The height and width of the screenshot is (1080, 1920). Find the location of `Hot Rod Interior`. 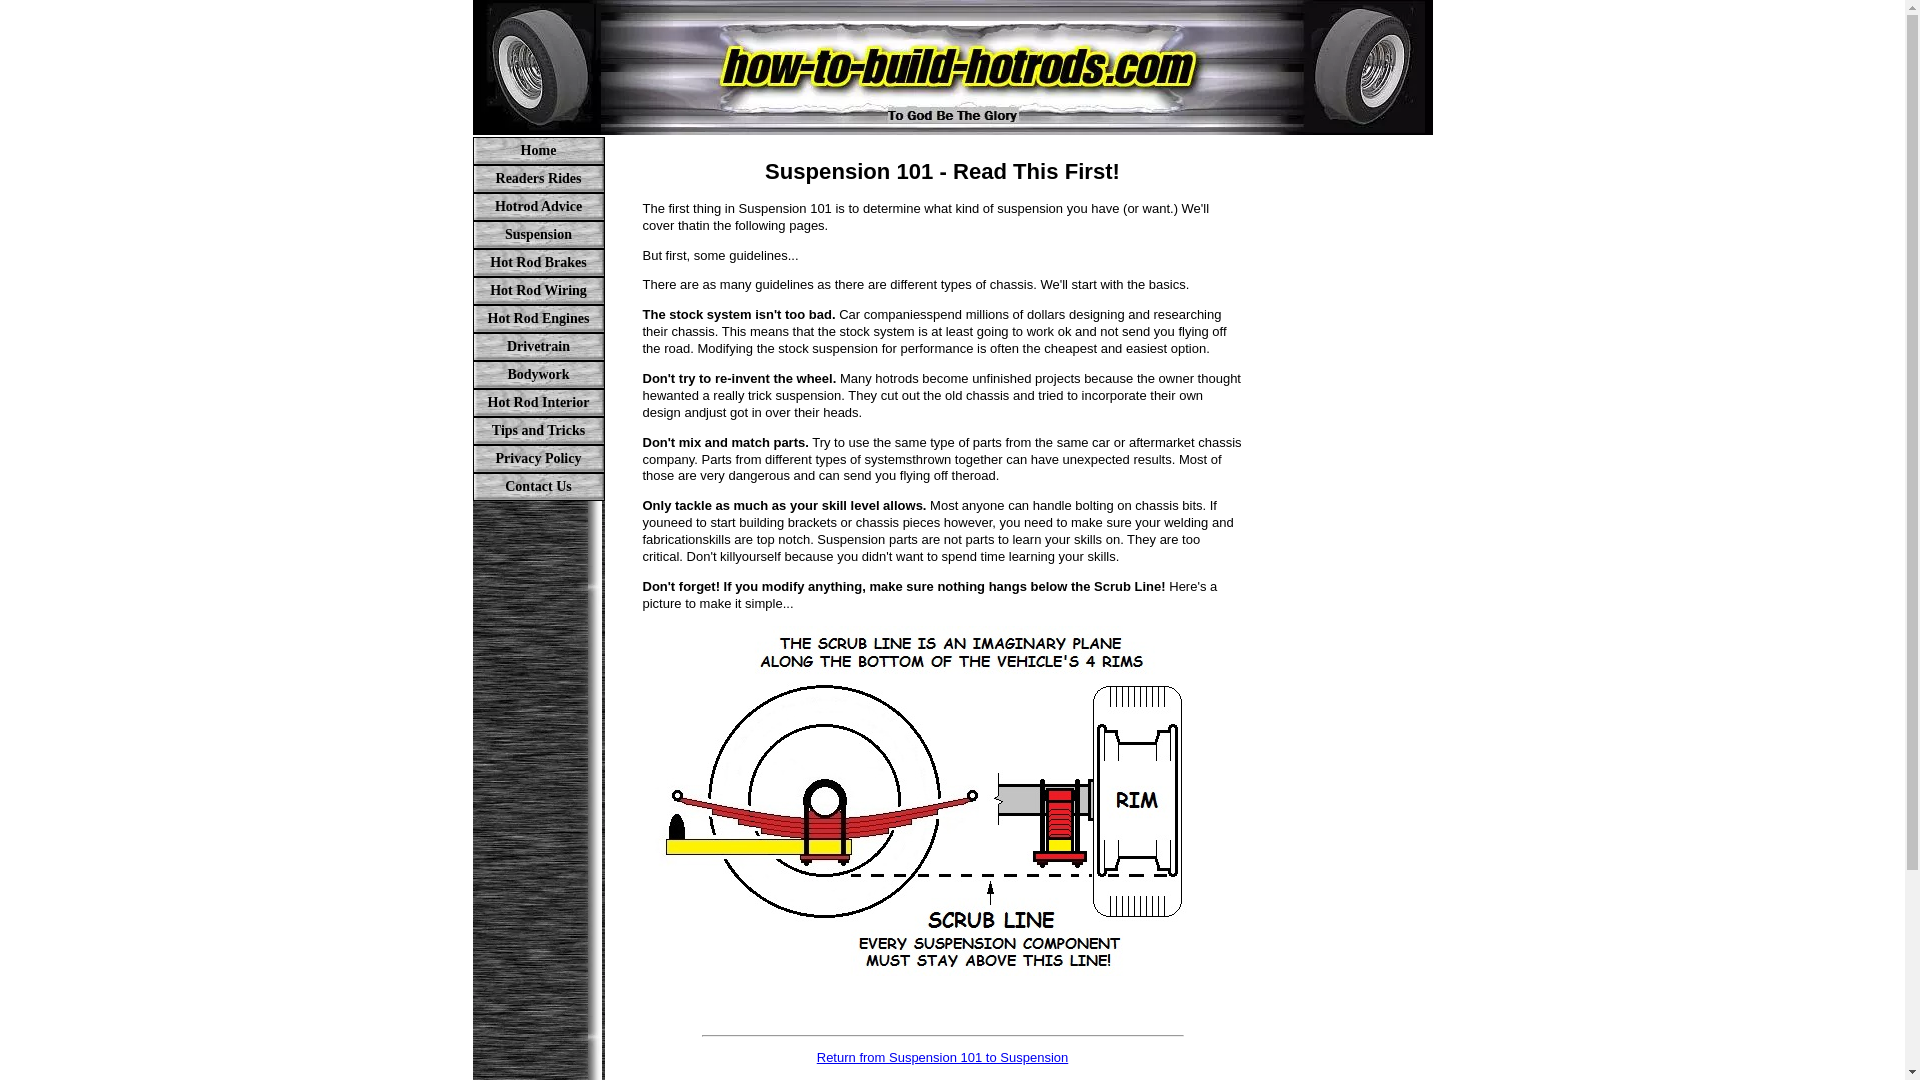

Hot Rod Interior is located at coordinates (538, 402).